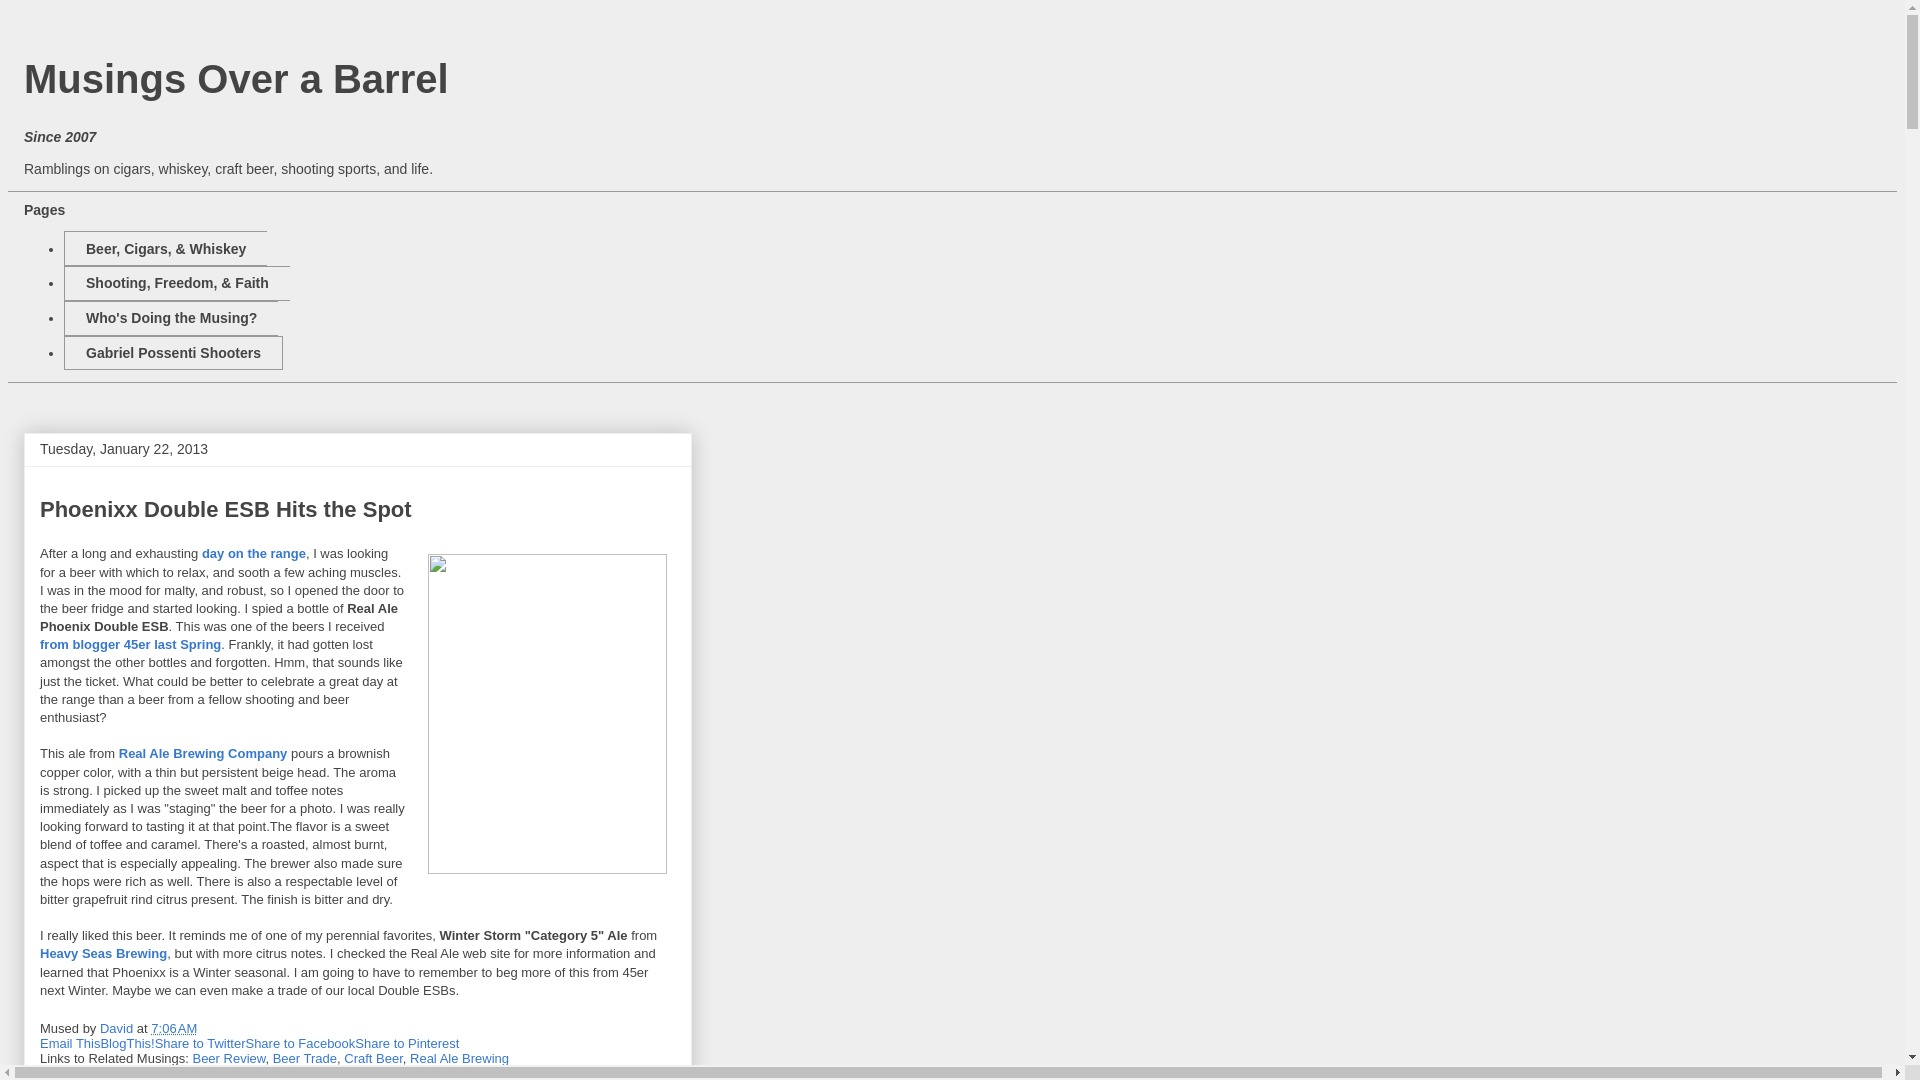  I want to click on BlogThis!, so click(126, 1042).